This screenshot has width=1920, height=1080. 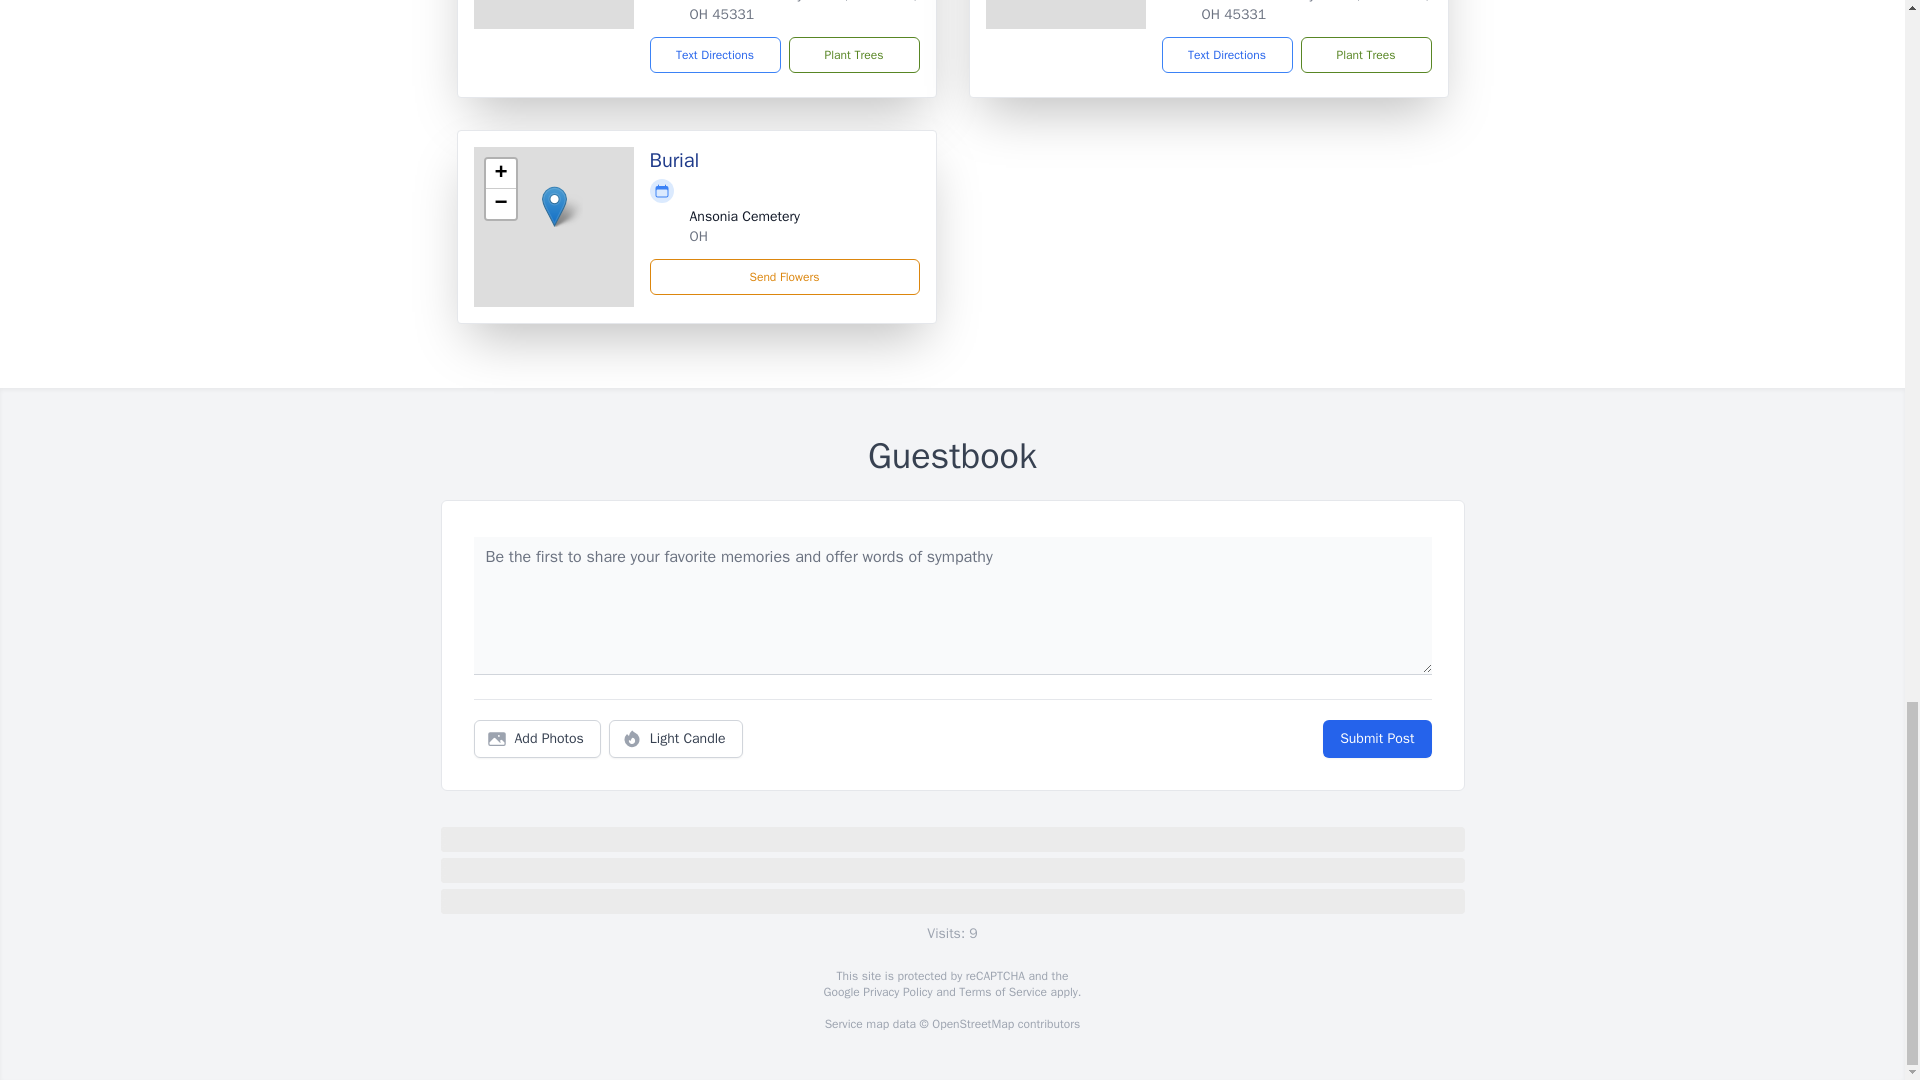 What do you see at coordinates (853, 54) in the screenshot?
I see `Plant Trees` at bounding box center [853, 54].